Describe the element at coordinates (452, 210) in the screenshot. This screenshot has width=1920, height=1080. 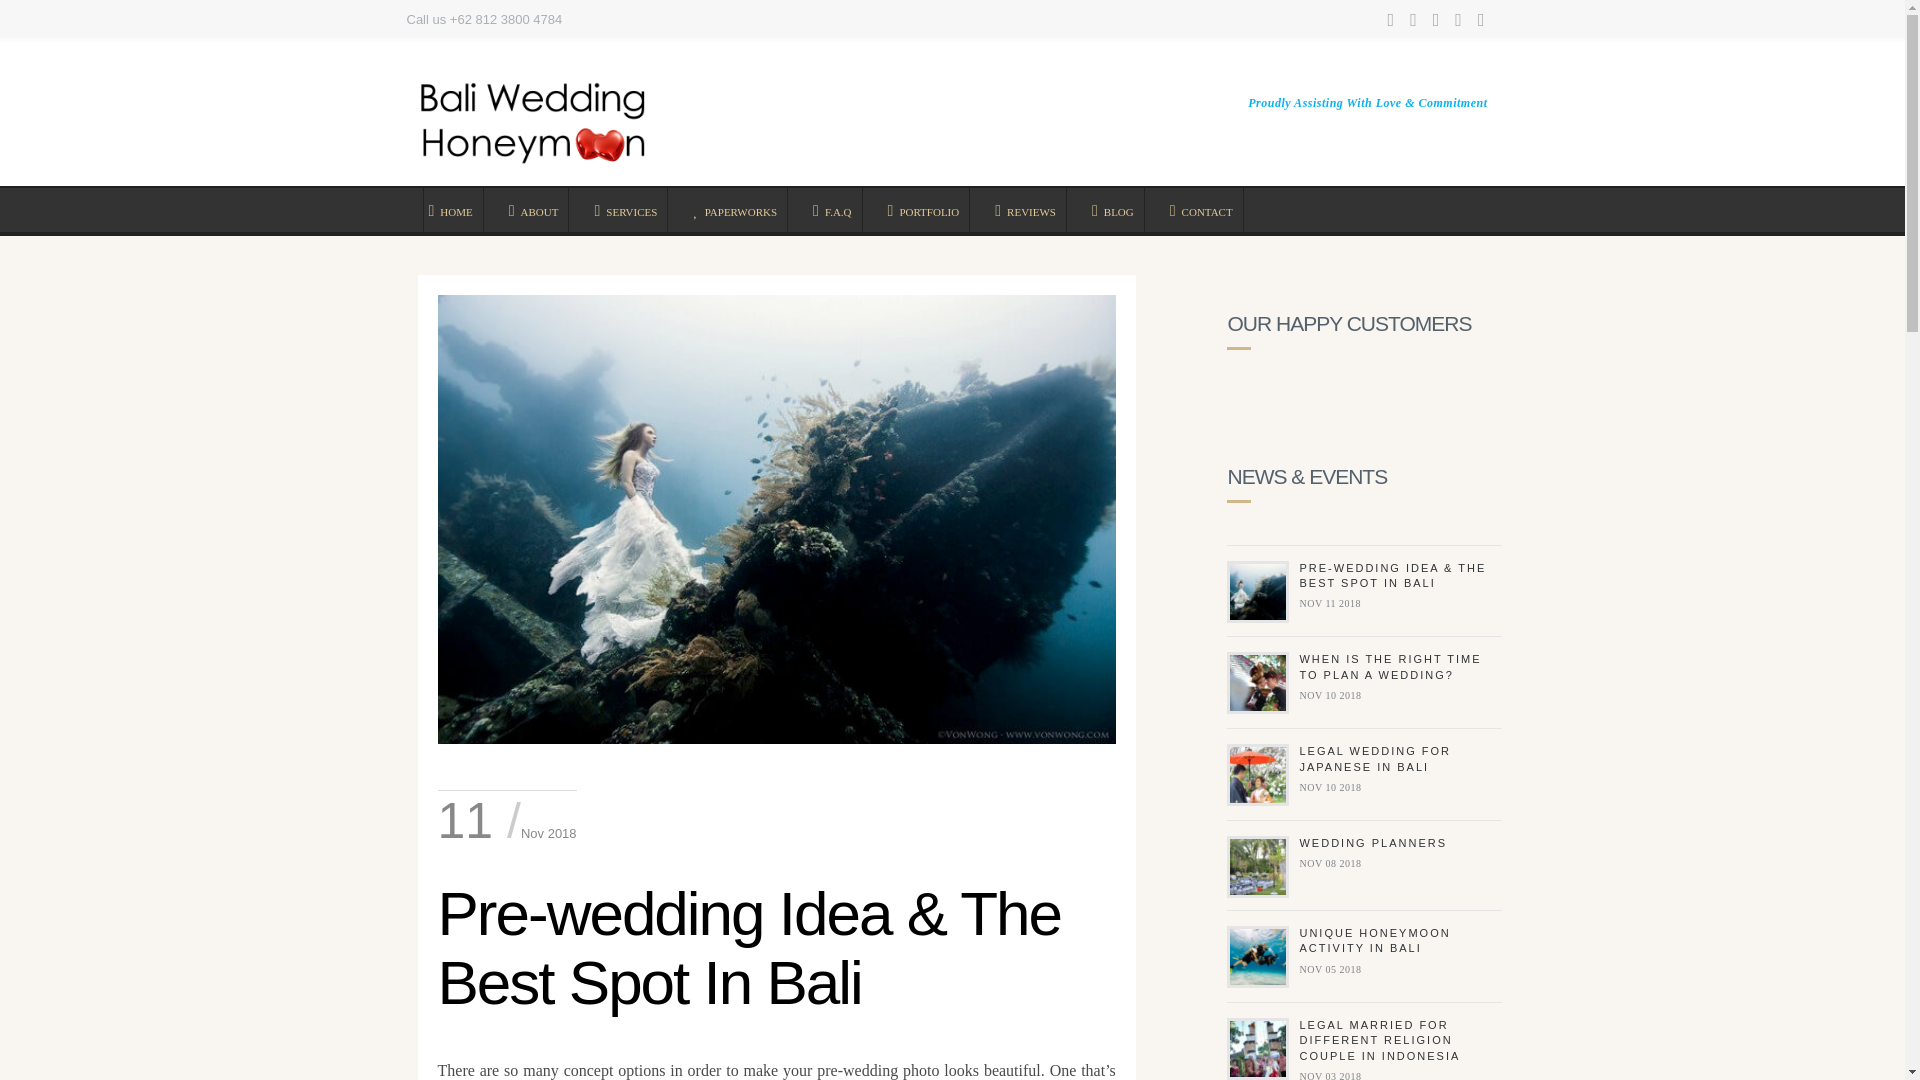
I see `HOME` at that location.